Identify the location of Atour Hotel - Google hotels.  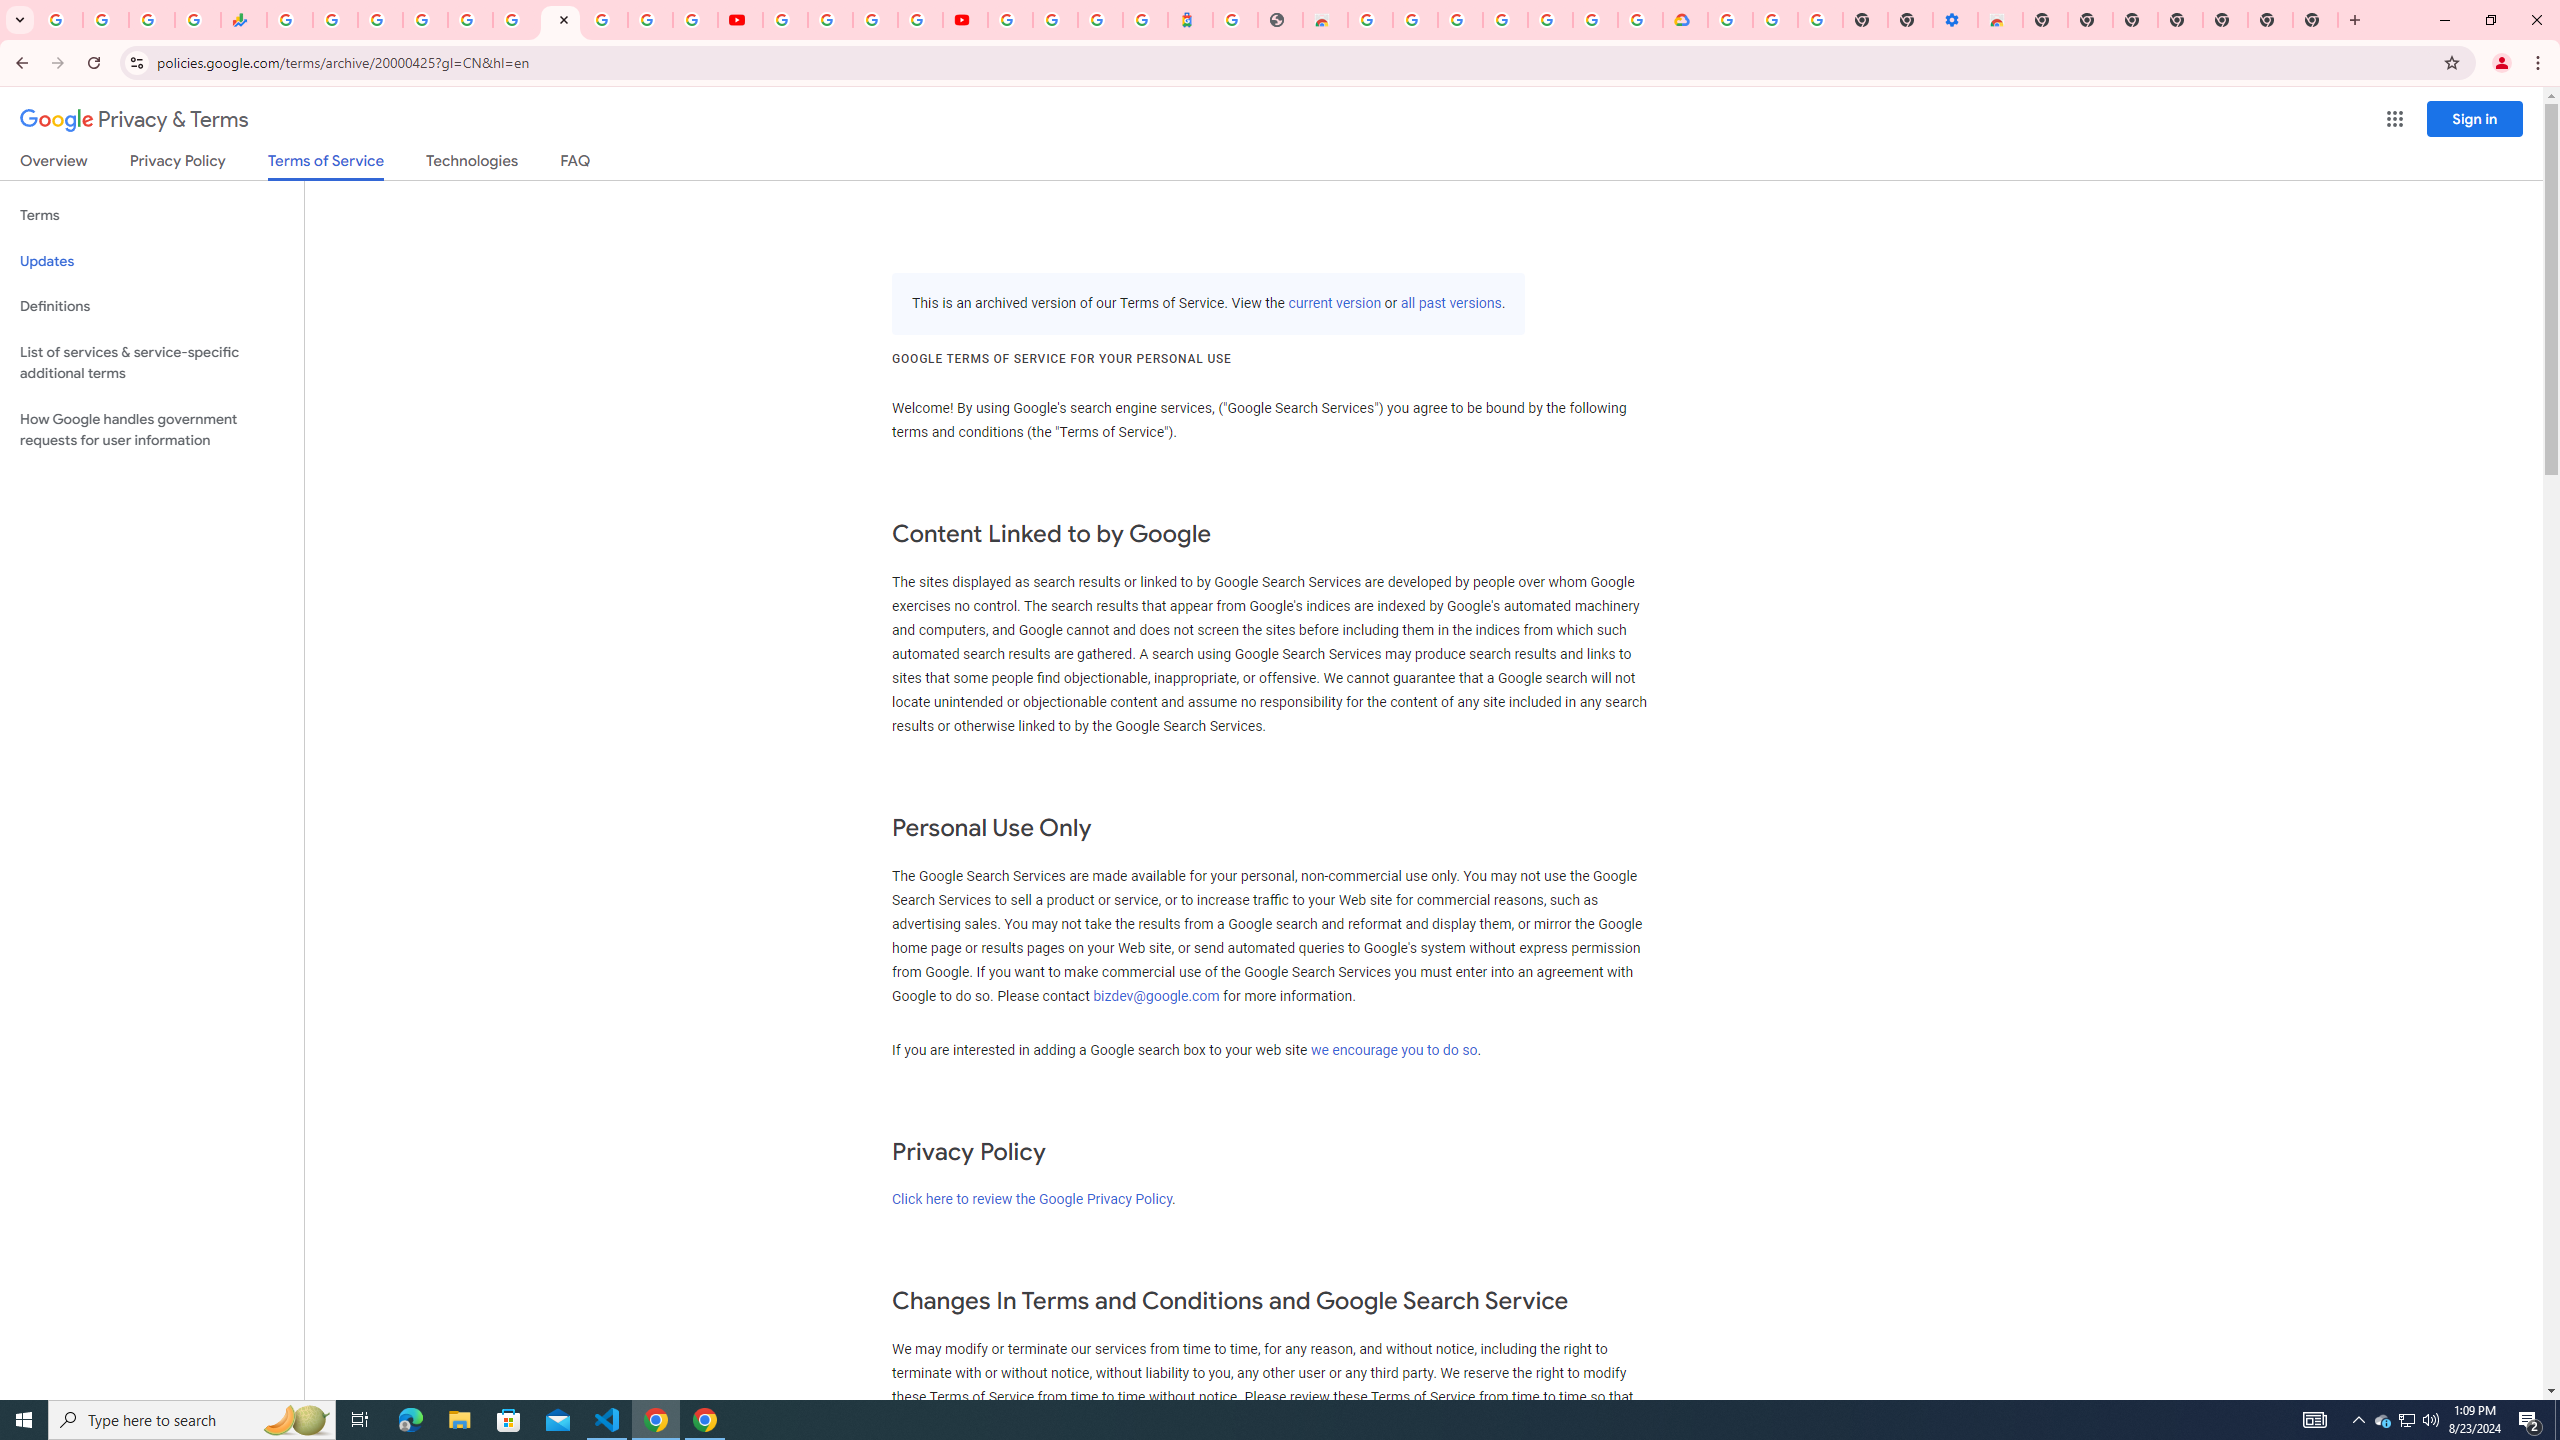
(1190, 20).